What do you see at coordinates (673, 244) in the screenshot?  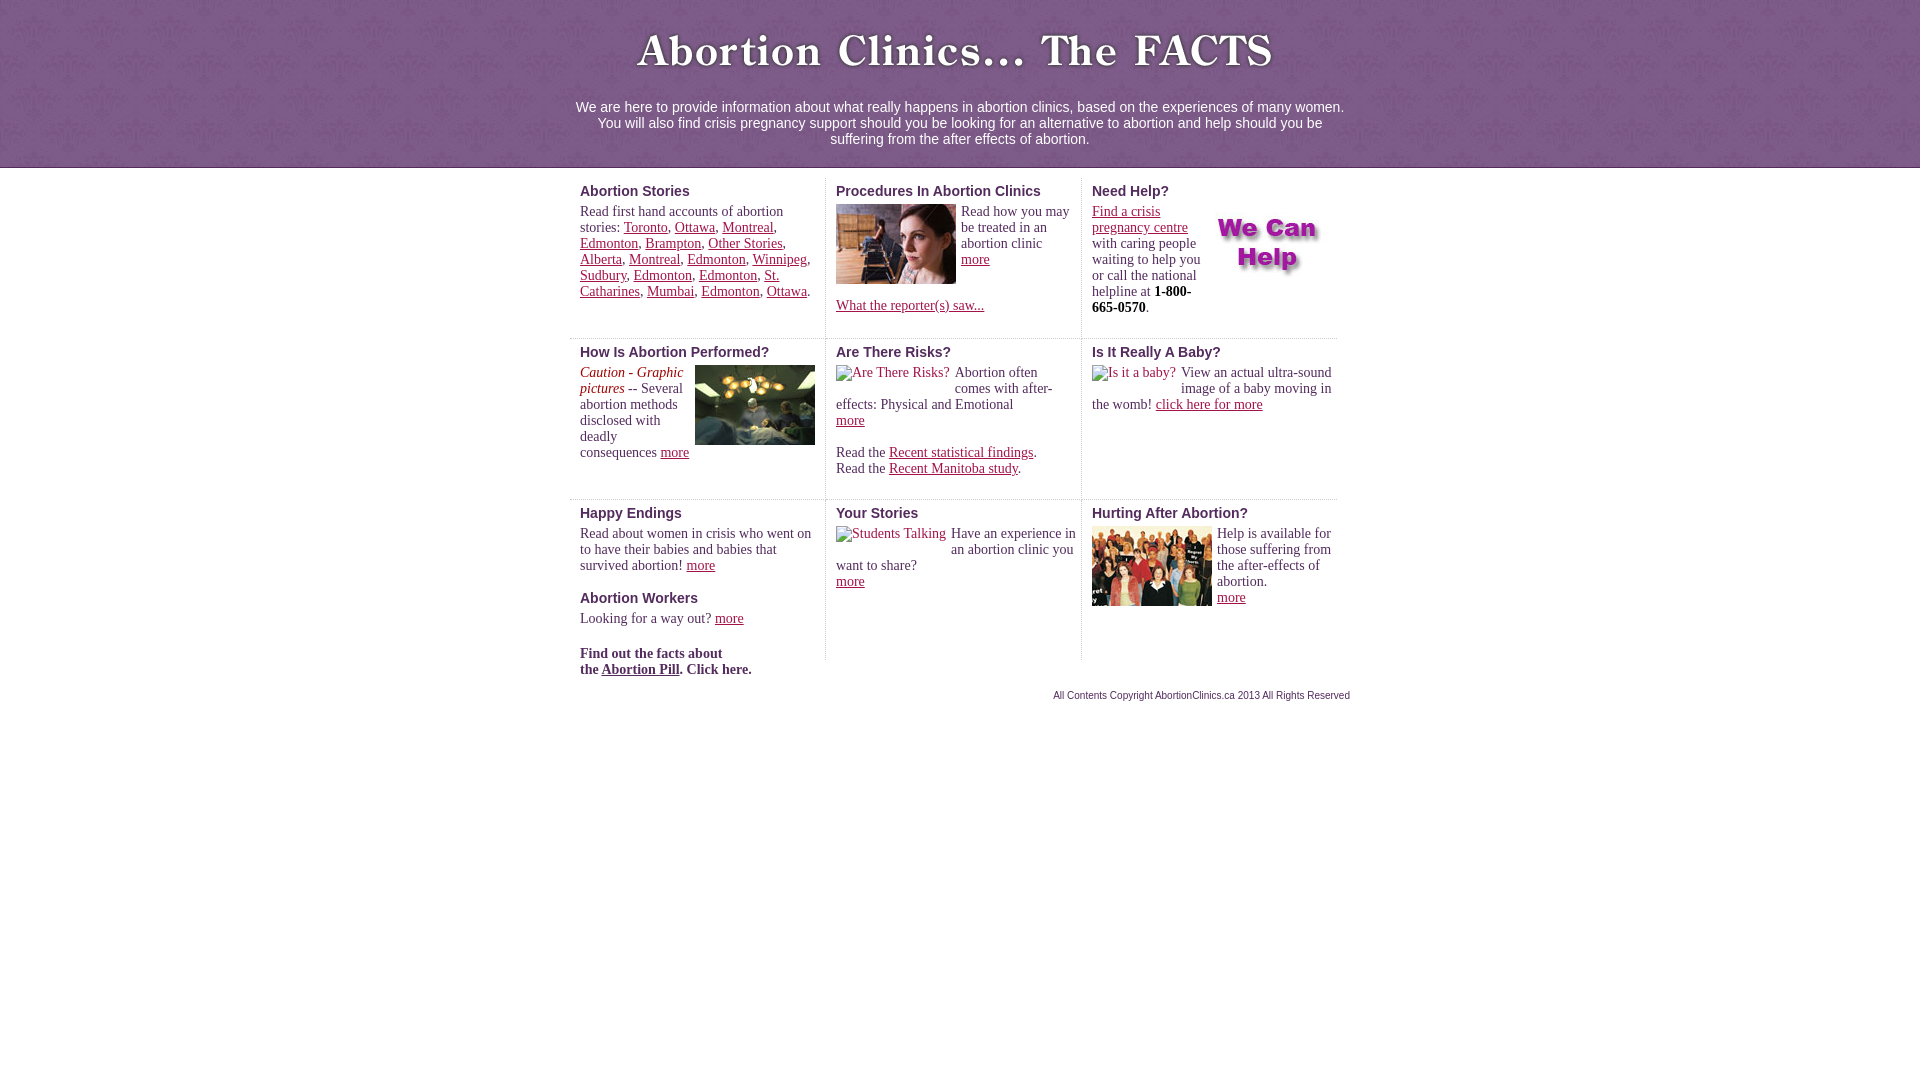 I see `Brampton` at bounding box center [673, 244].